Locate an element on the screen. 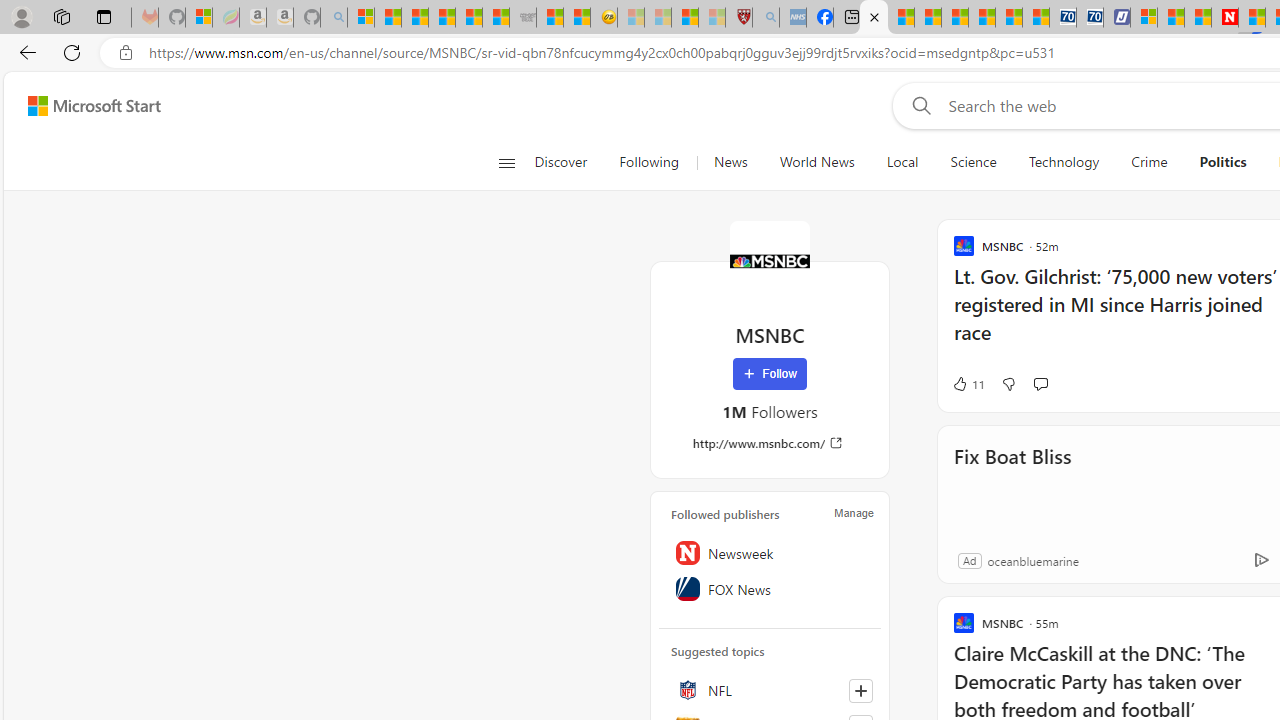 The height and width of the screenshot is (720, 1280). Discover is located at coordinates (568, 162).